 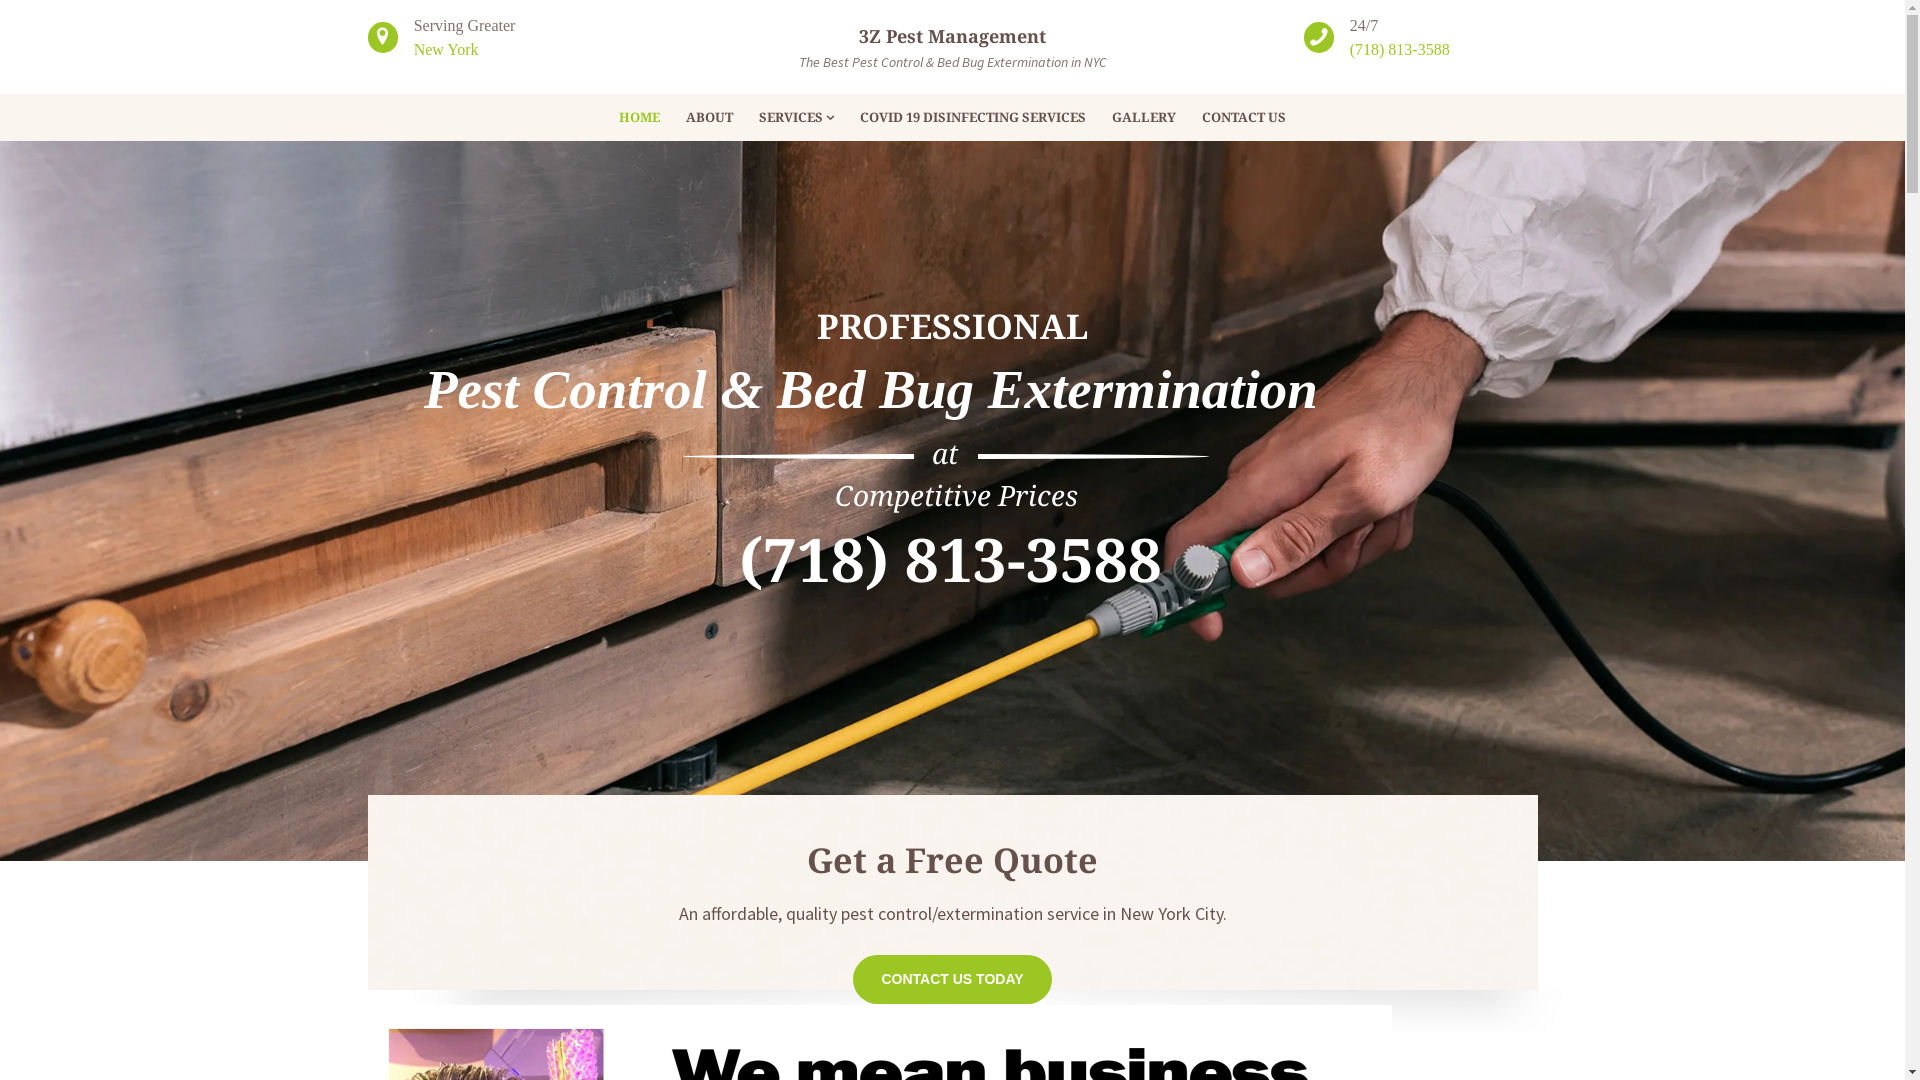 I want to click on September 16, 2016, so click(x=439, y=951).